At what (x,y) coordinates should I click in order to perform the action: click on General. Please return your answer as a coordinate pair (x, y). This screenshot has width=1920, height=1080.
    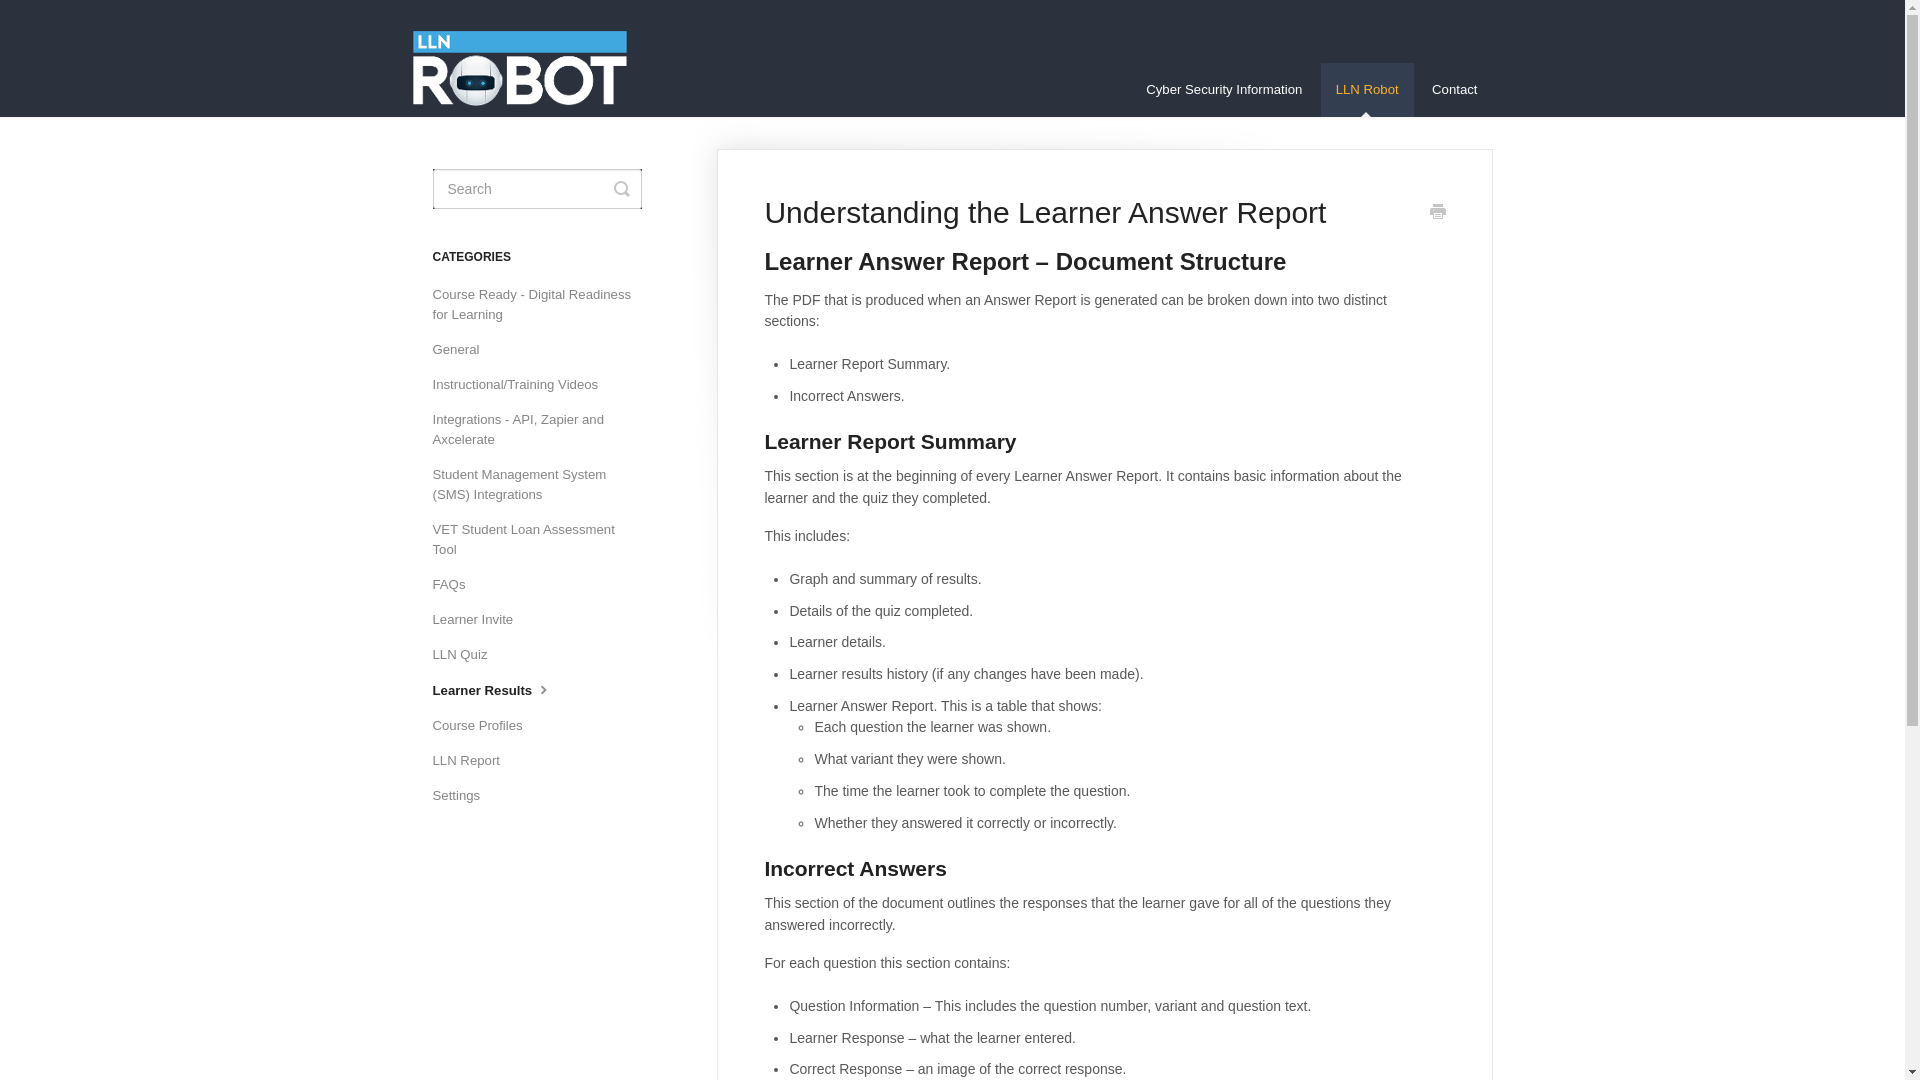
    Looking at the image, I should click on (462, 350).